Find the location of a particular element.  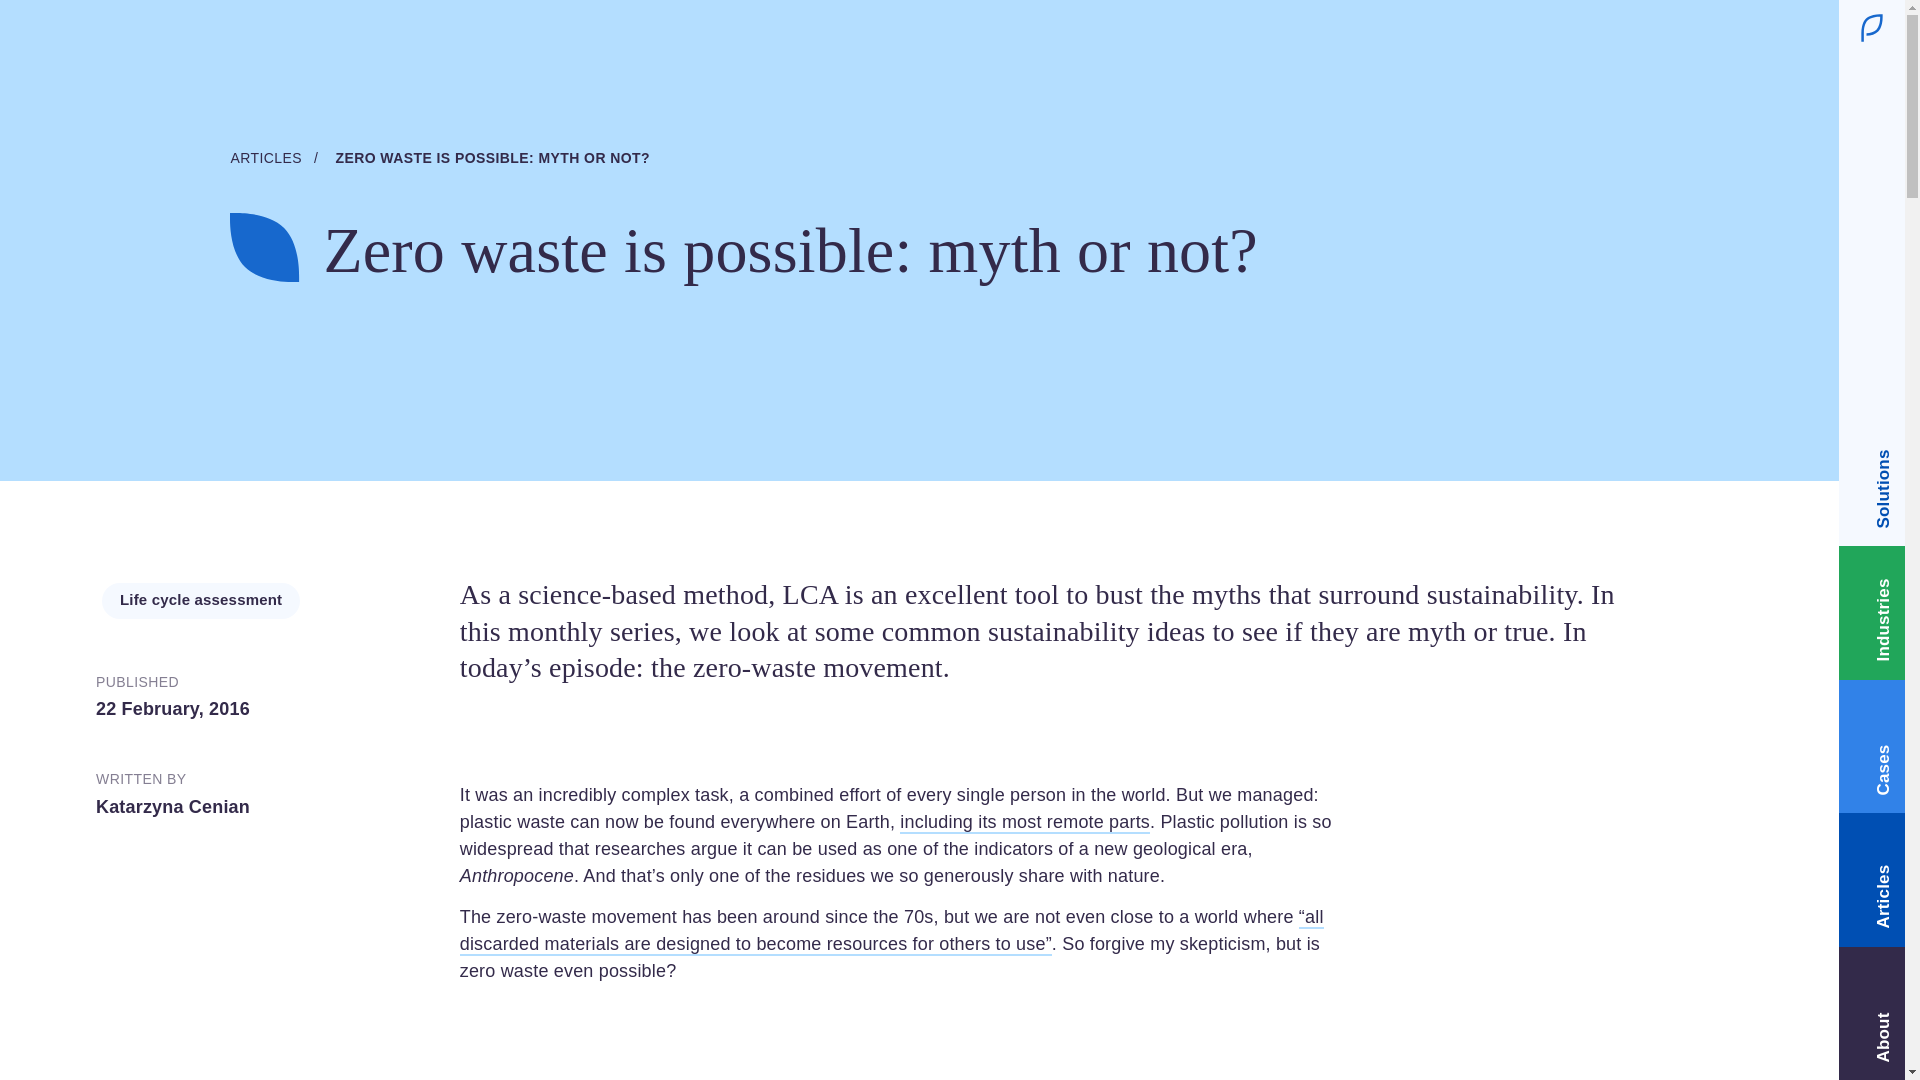

ZERO WASTE IS POSSIBLE: MYTH OR NOT? is located at coordinates (492, 158).